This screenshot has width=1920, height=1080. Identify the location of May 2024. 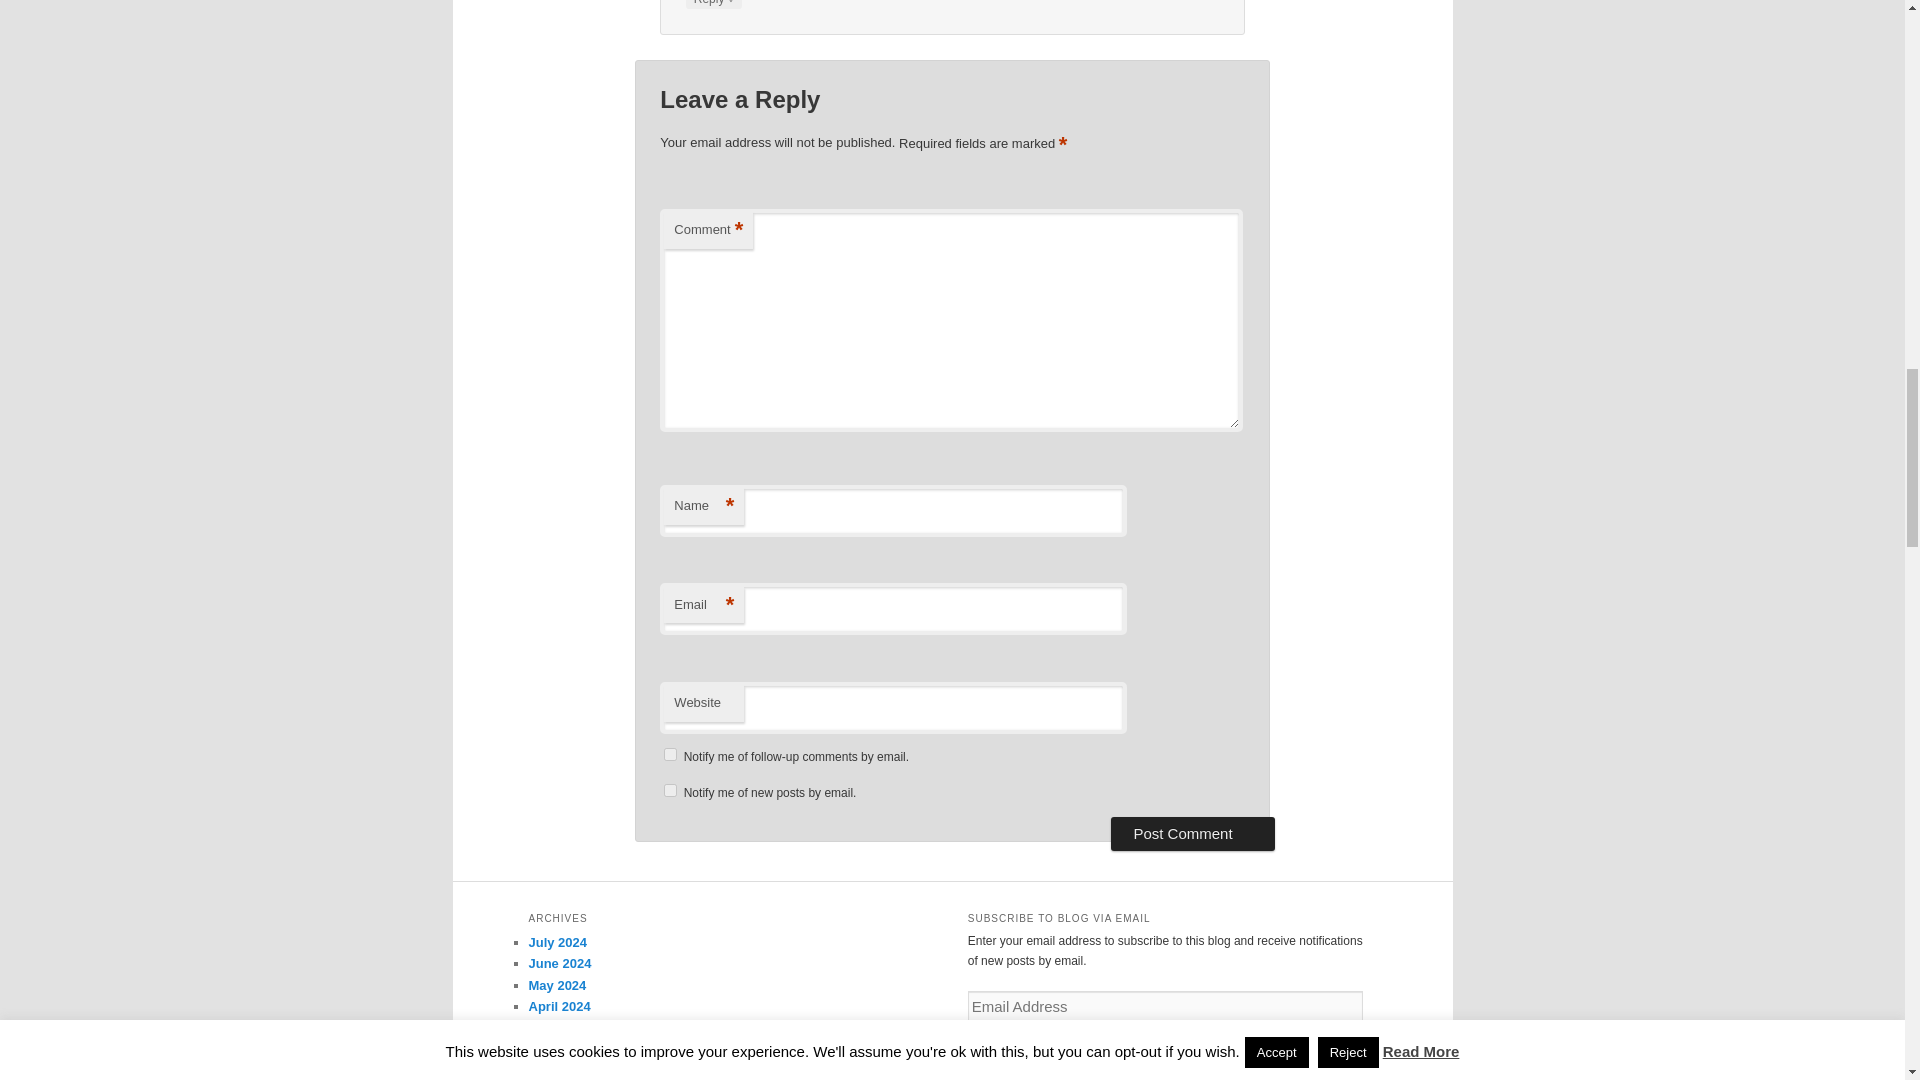
(556, 985).